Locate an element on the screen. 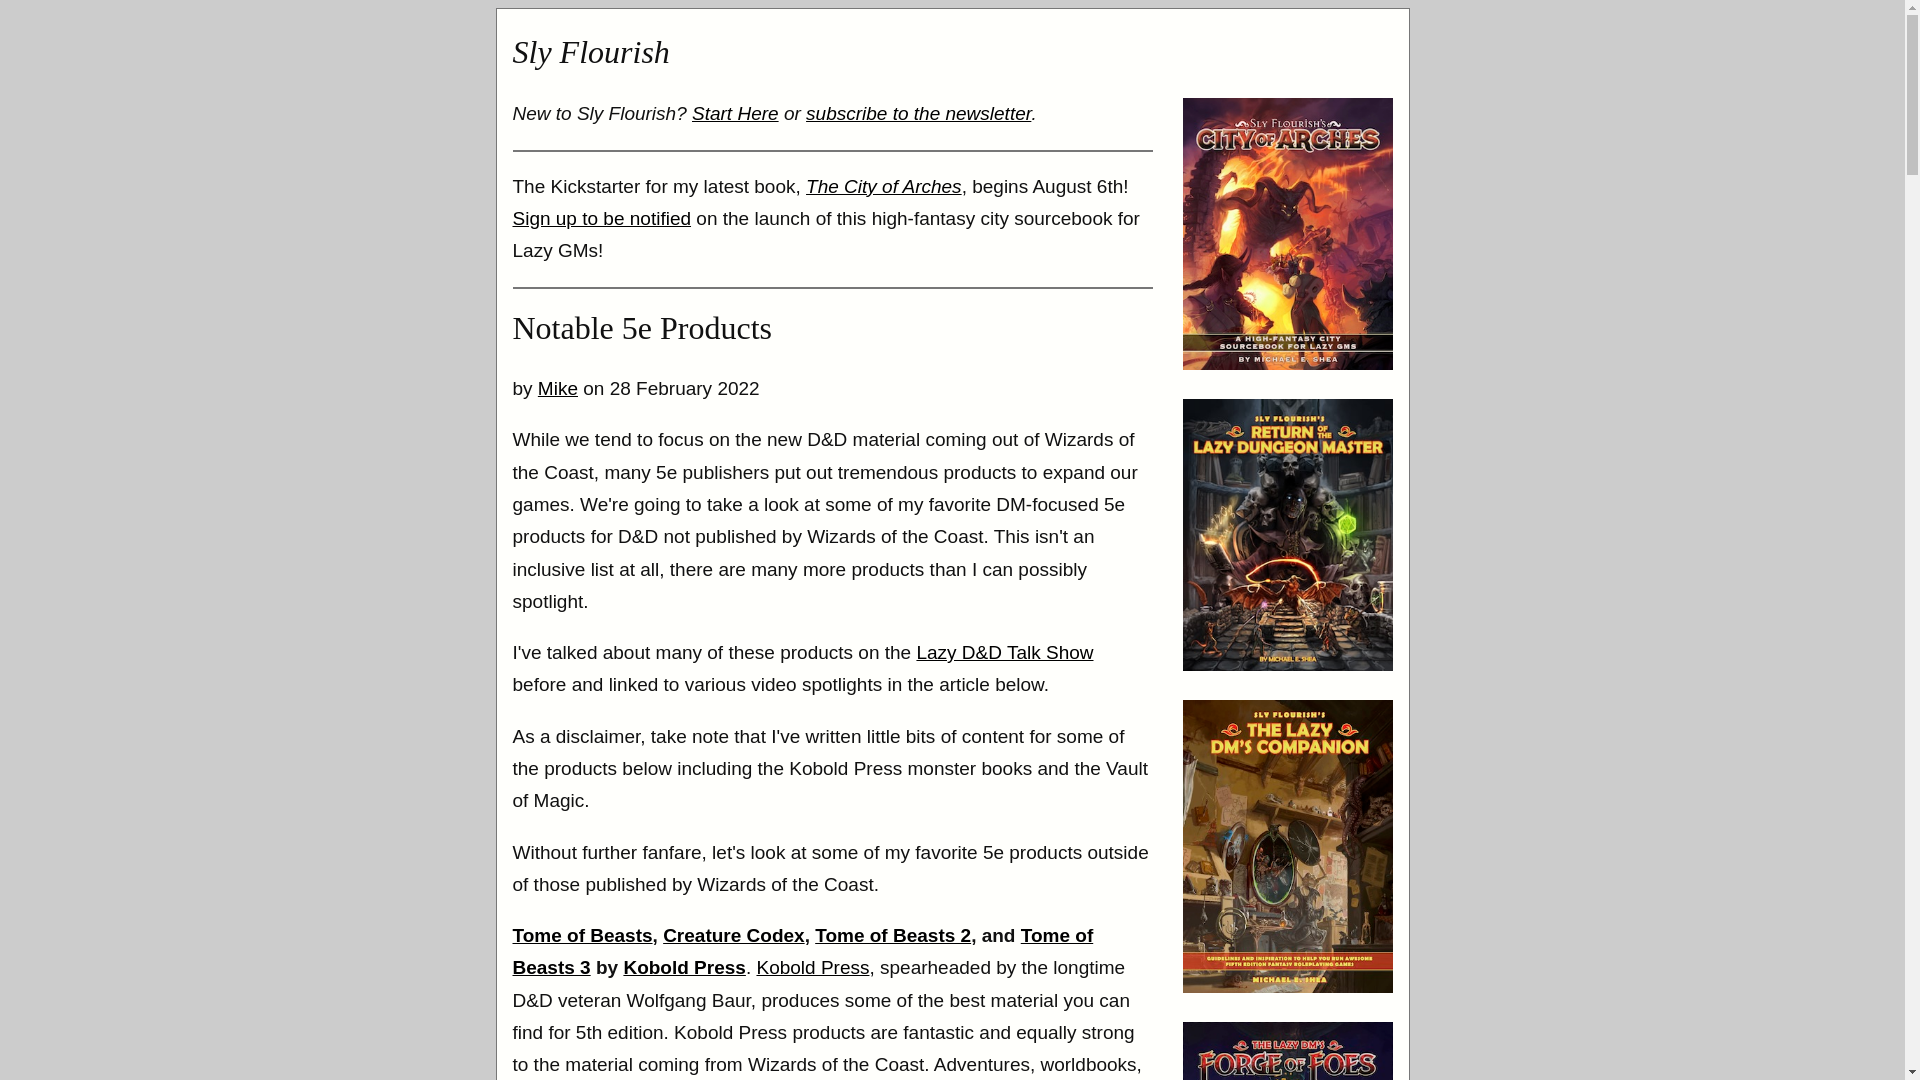 This screenshot has height=1080, width=1920. Mike is located at coordinates (557, 388).